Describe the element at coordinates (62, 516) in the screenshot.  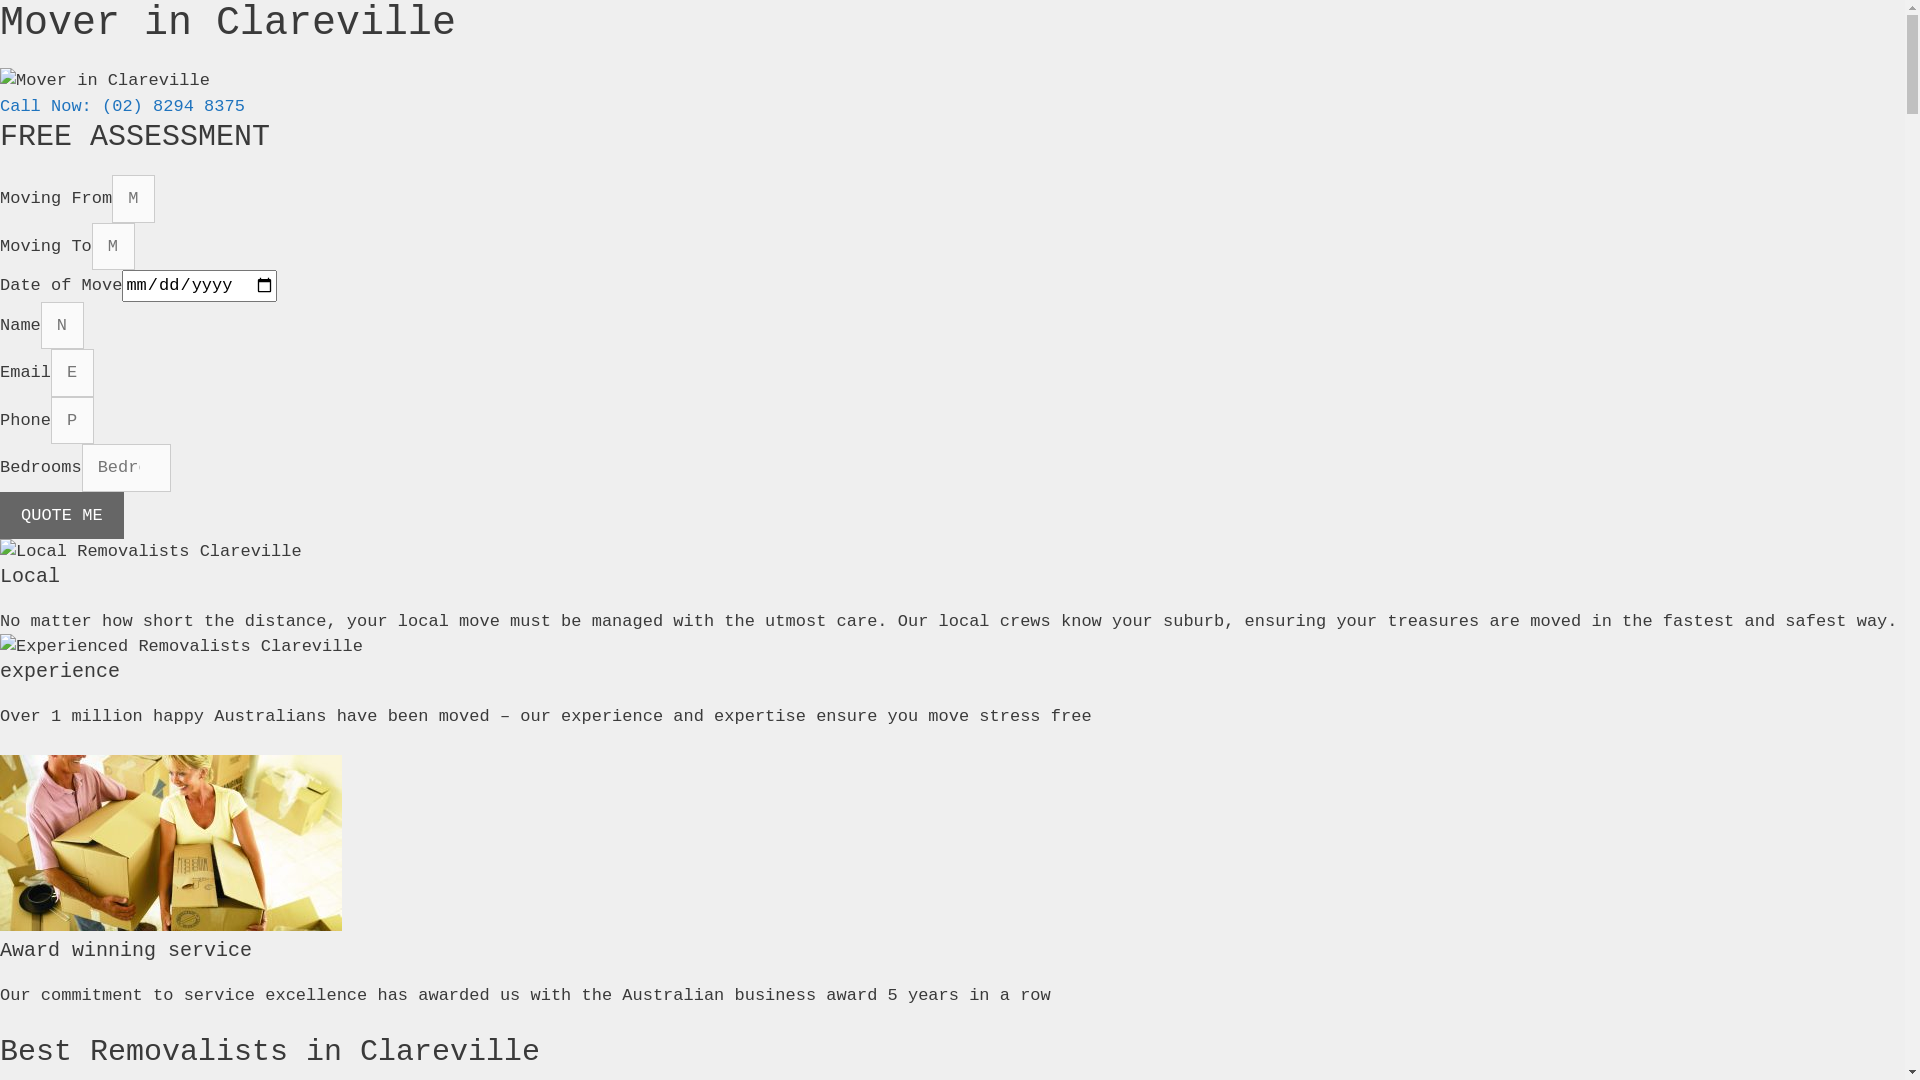
I see `QUOTE ME` at that location.